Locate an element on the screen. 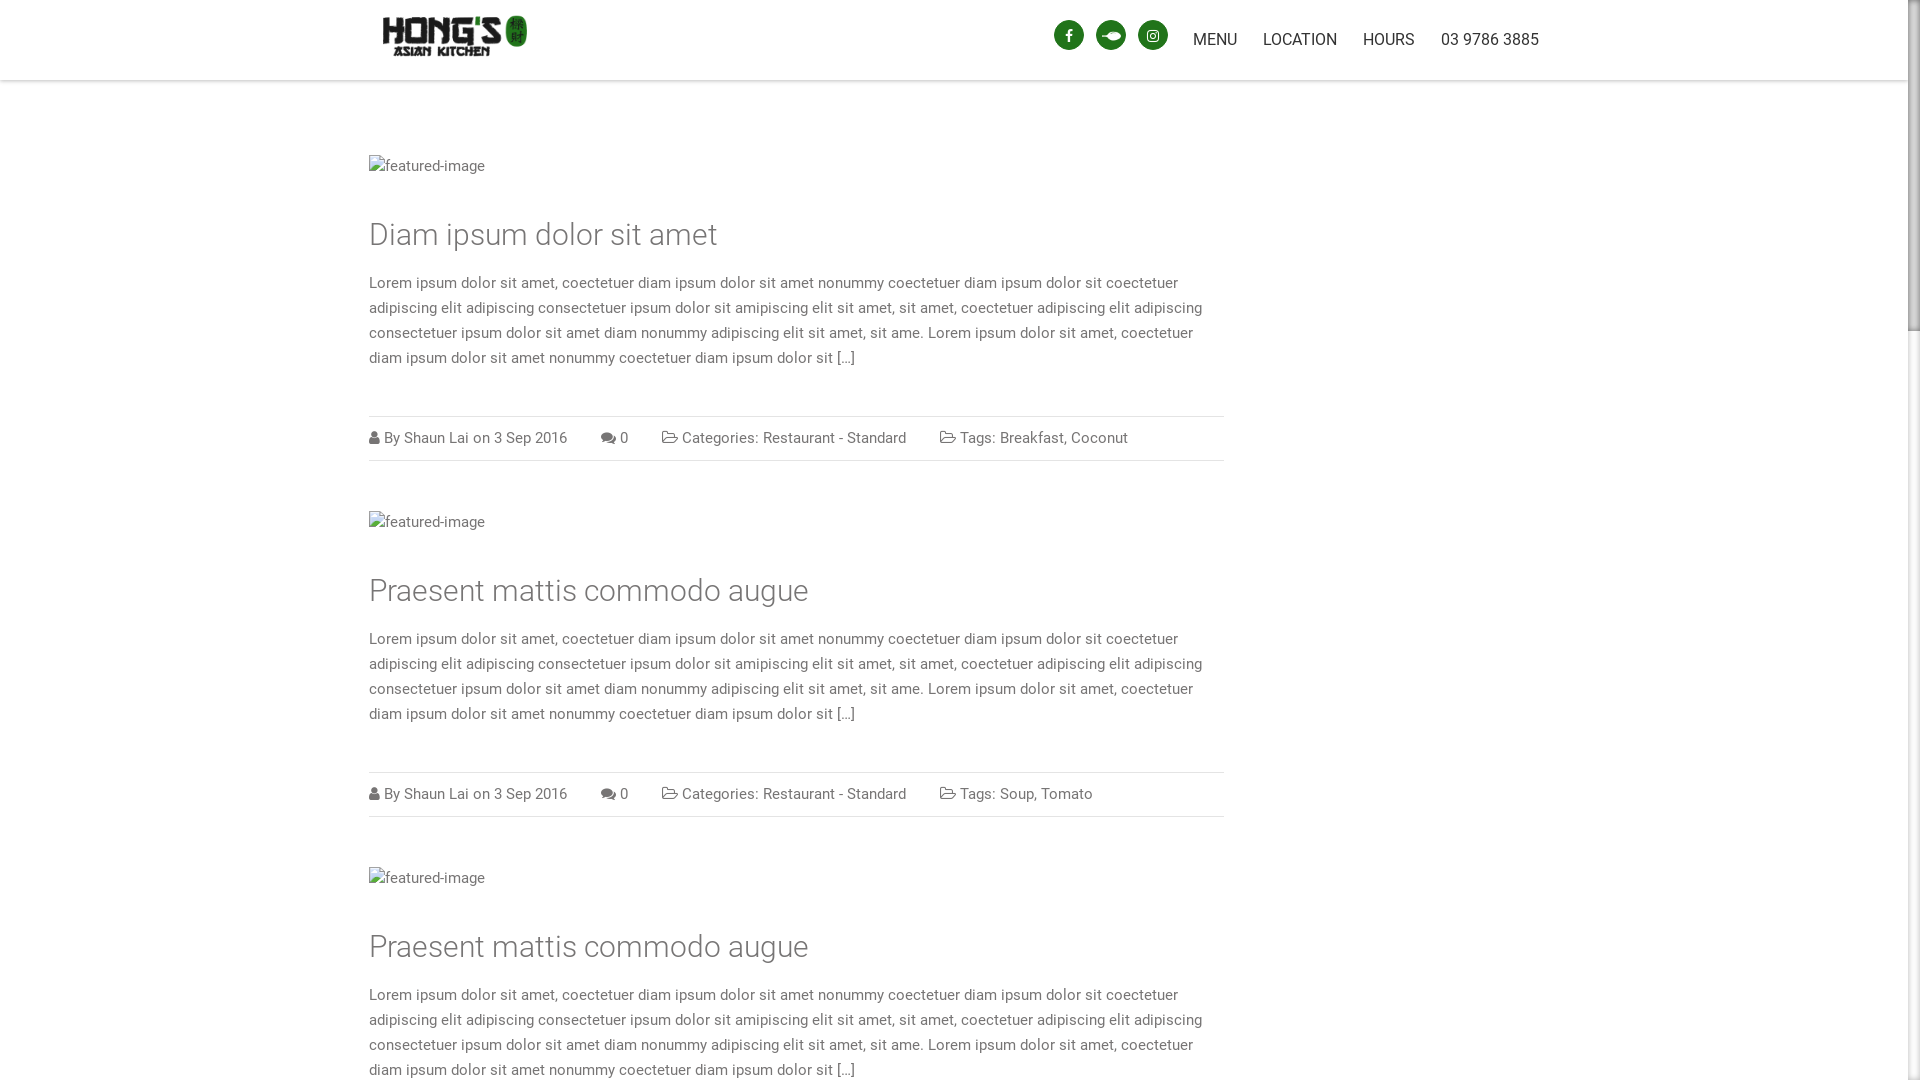  LOCATION is located at coordinates (1300, 40).